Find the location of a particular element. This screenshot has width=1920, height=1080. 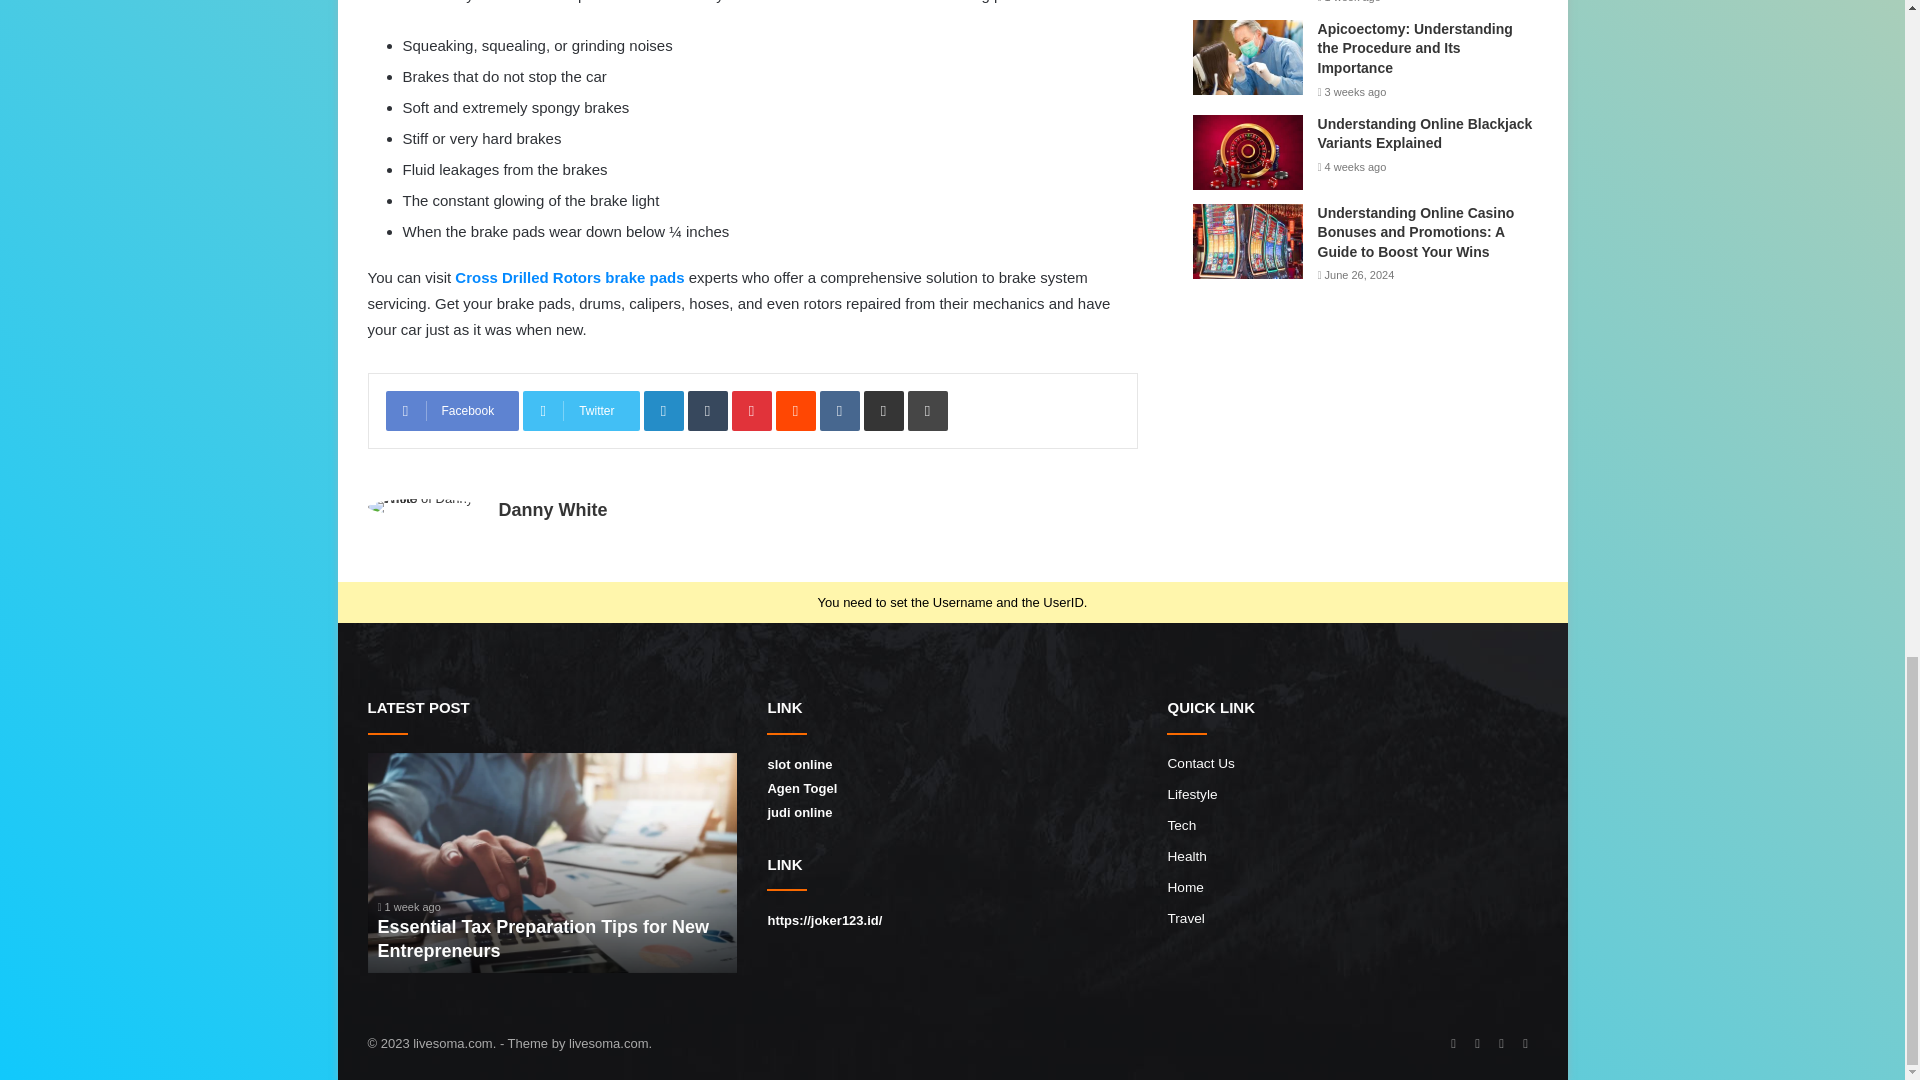

Tumblr is located at coordinates (707, 410).